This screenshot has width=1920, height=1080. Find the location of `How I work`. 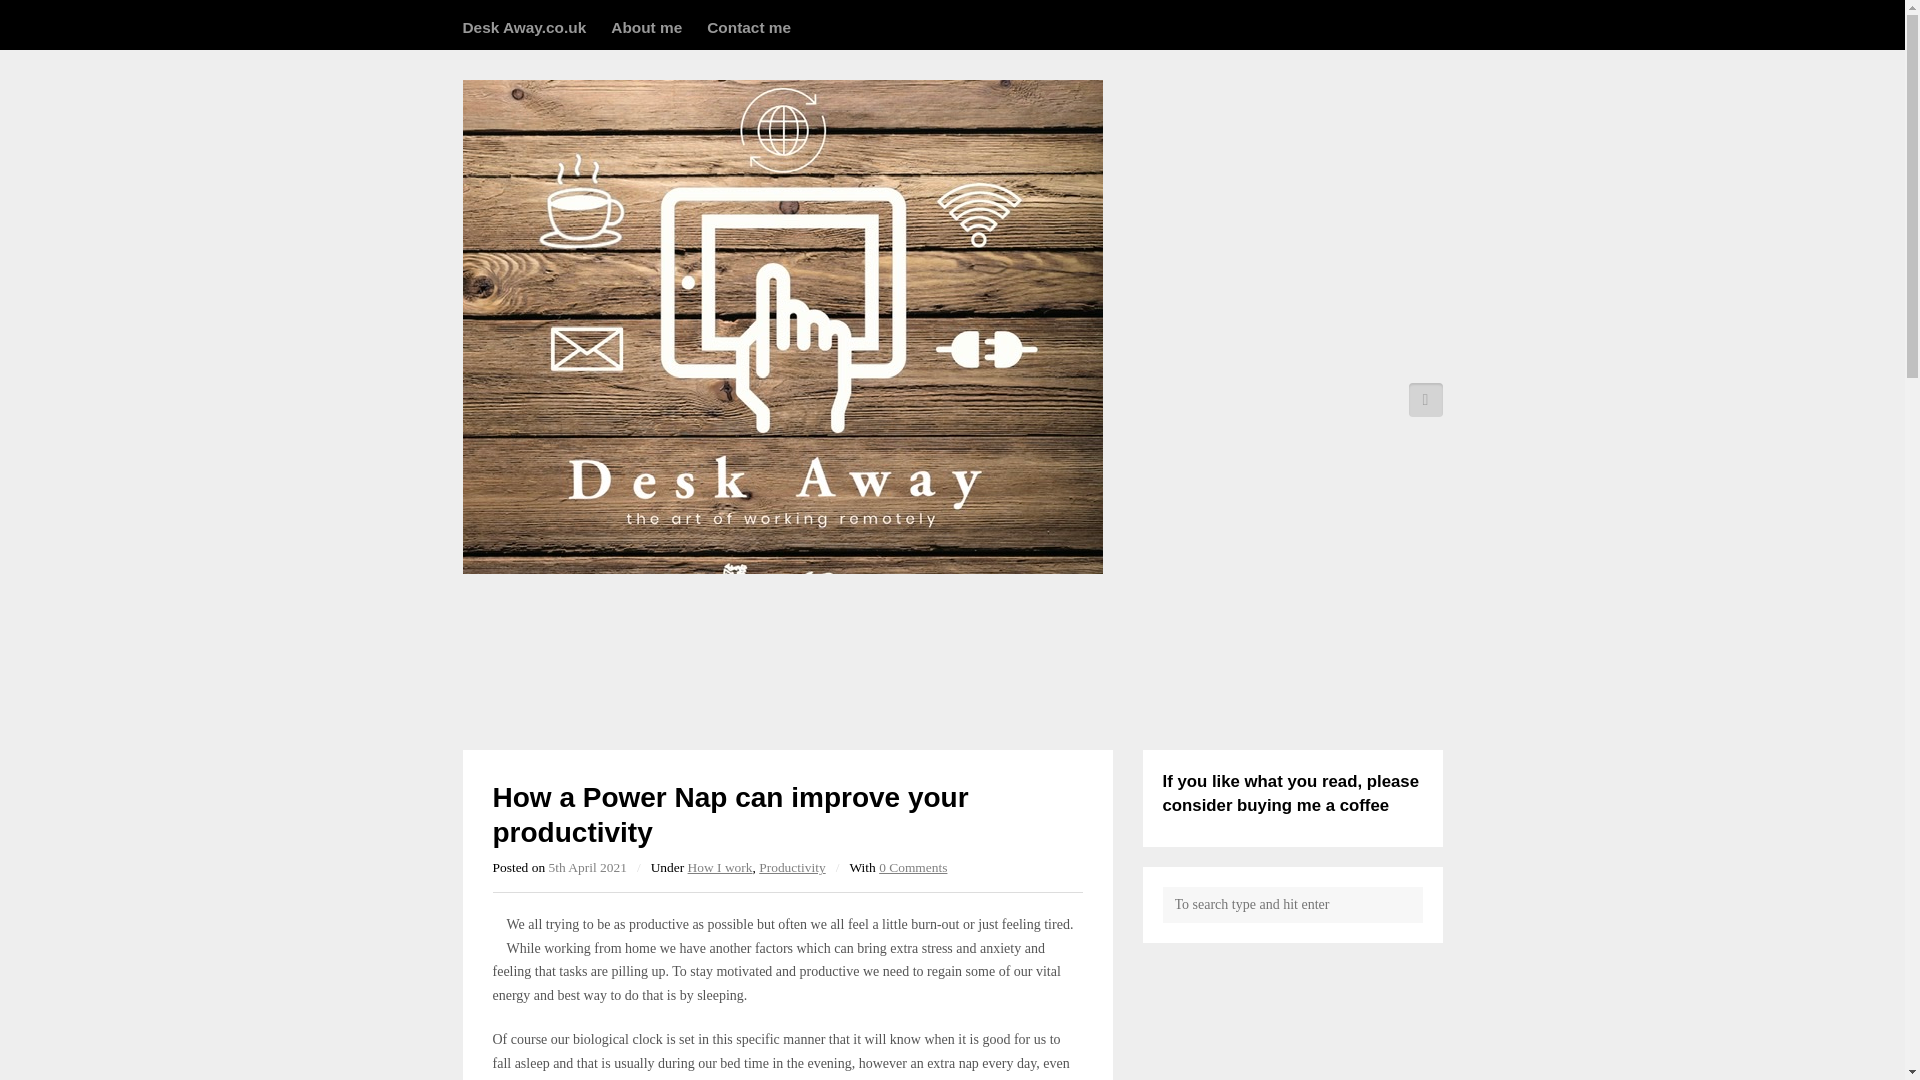

How I work is located at coordinates (720, 866).